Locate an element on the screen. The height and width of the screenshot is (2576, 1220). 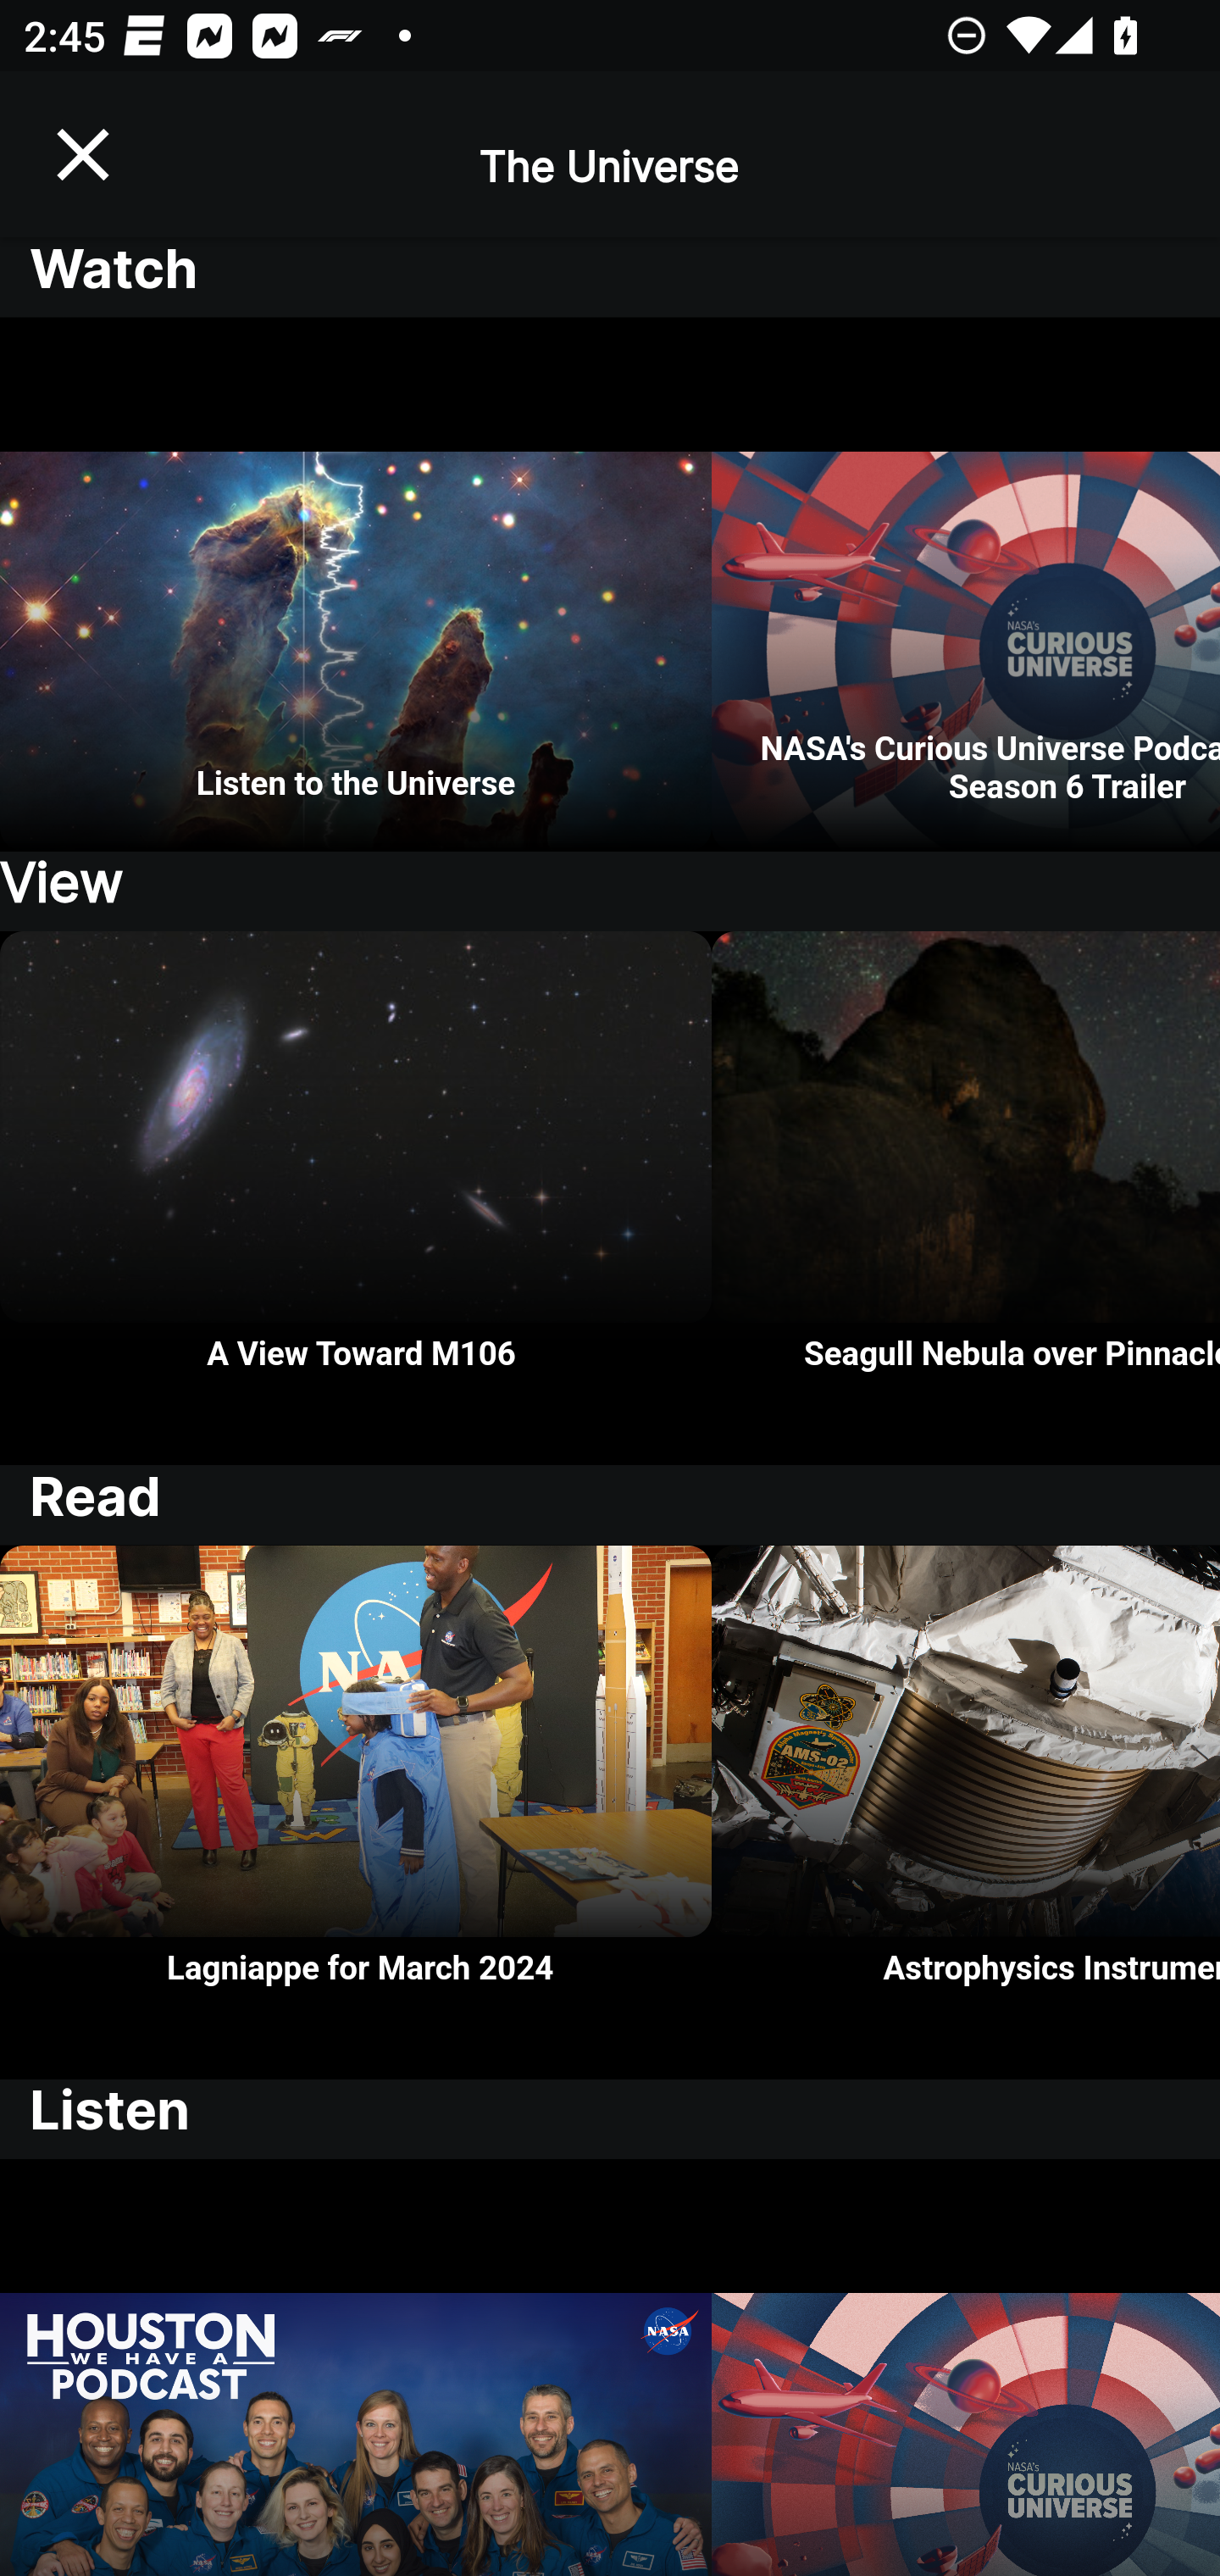
Seagull Nebula over Pinnacles' Peak is located at coordinates (966, 1198).